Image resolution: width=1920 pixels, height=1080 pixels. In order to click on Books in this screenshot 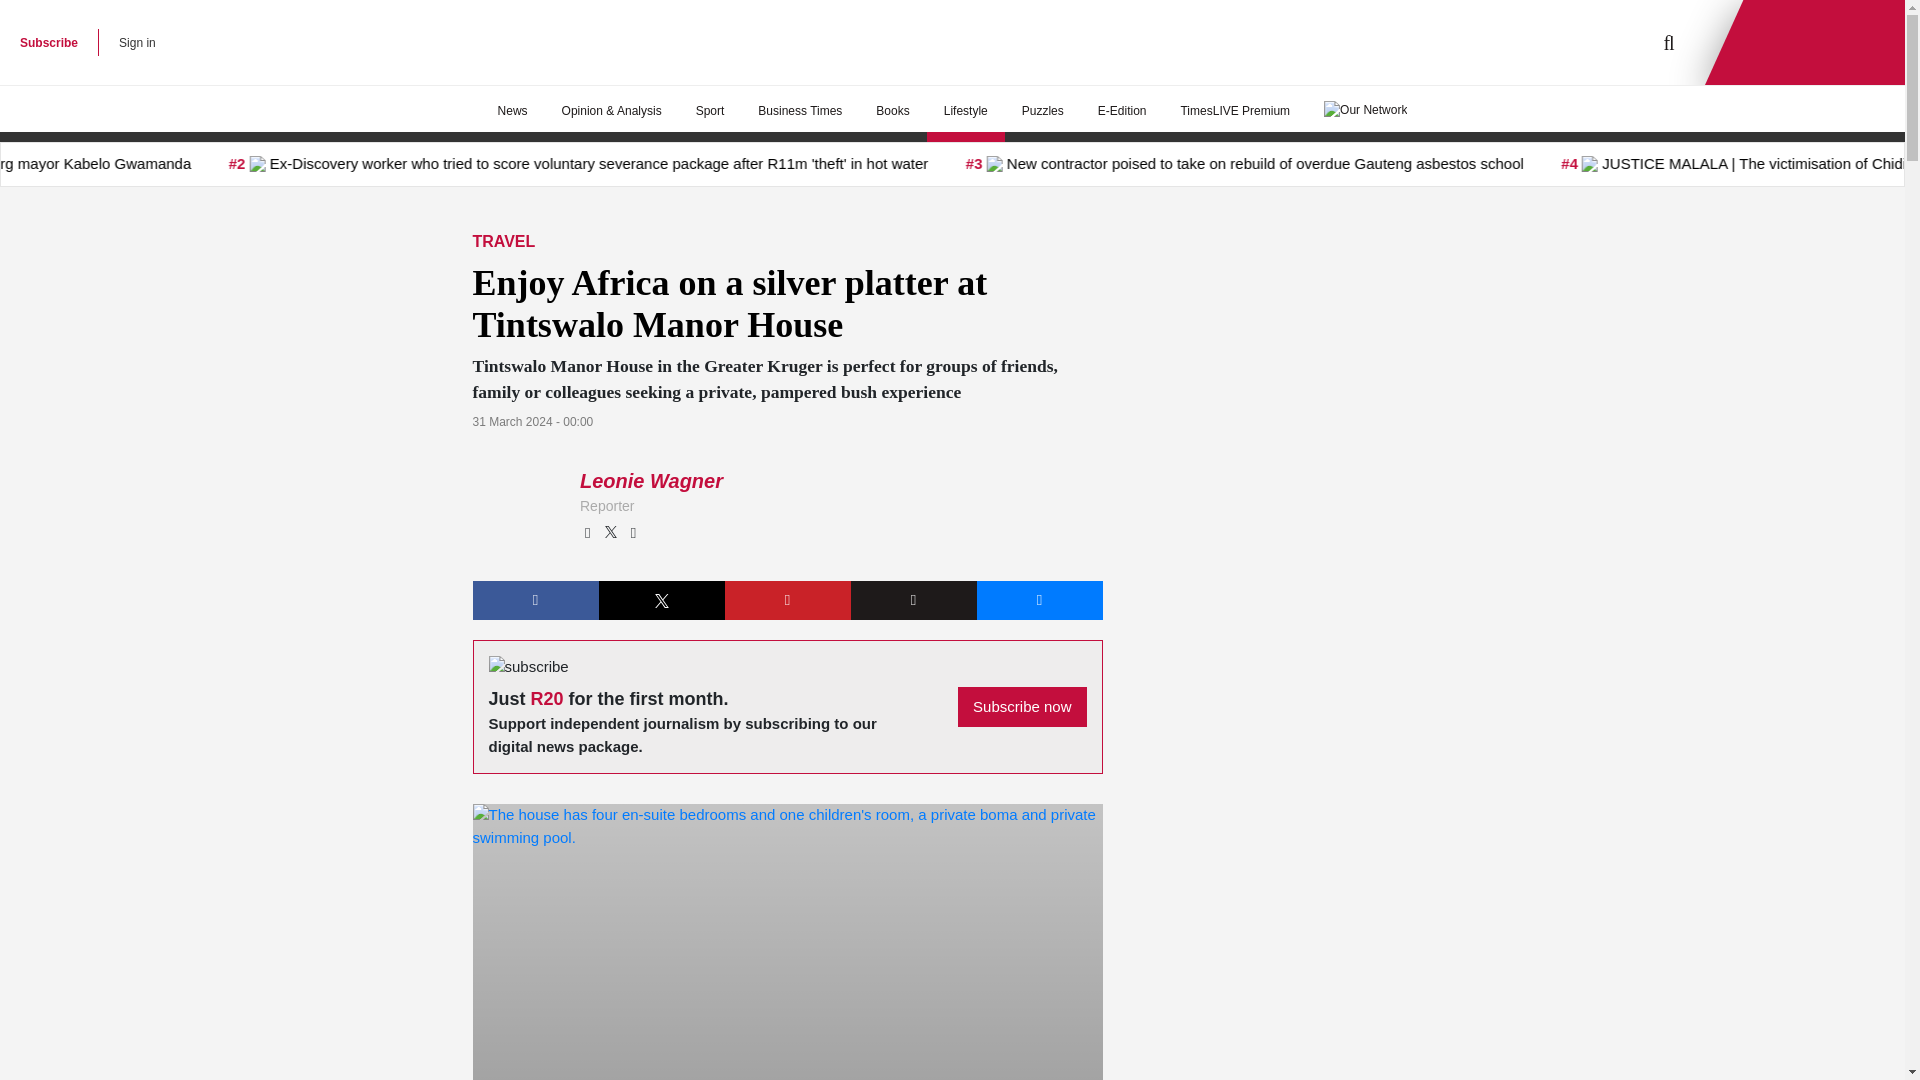, I will do `click(892, 111)`.